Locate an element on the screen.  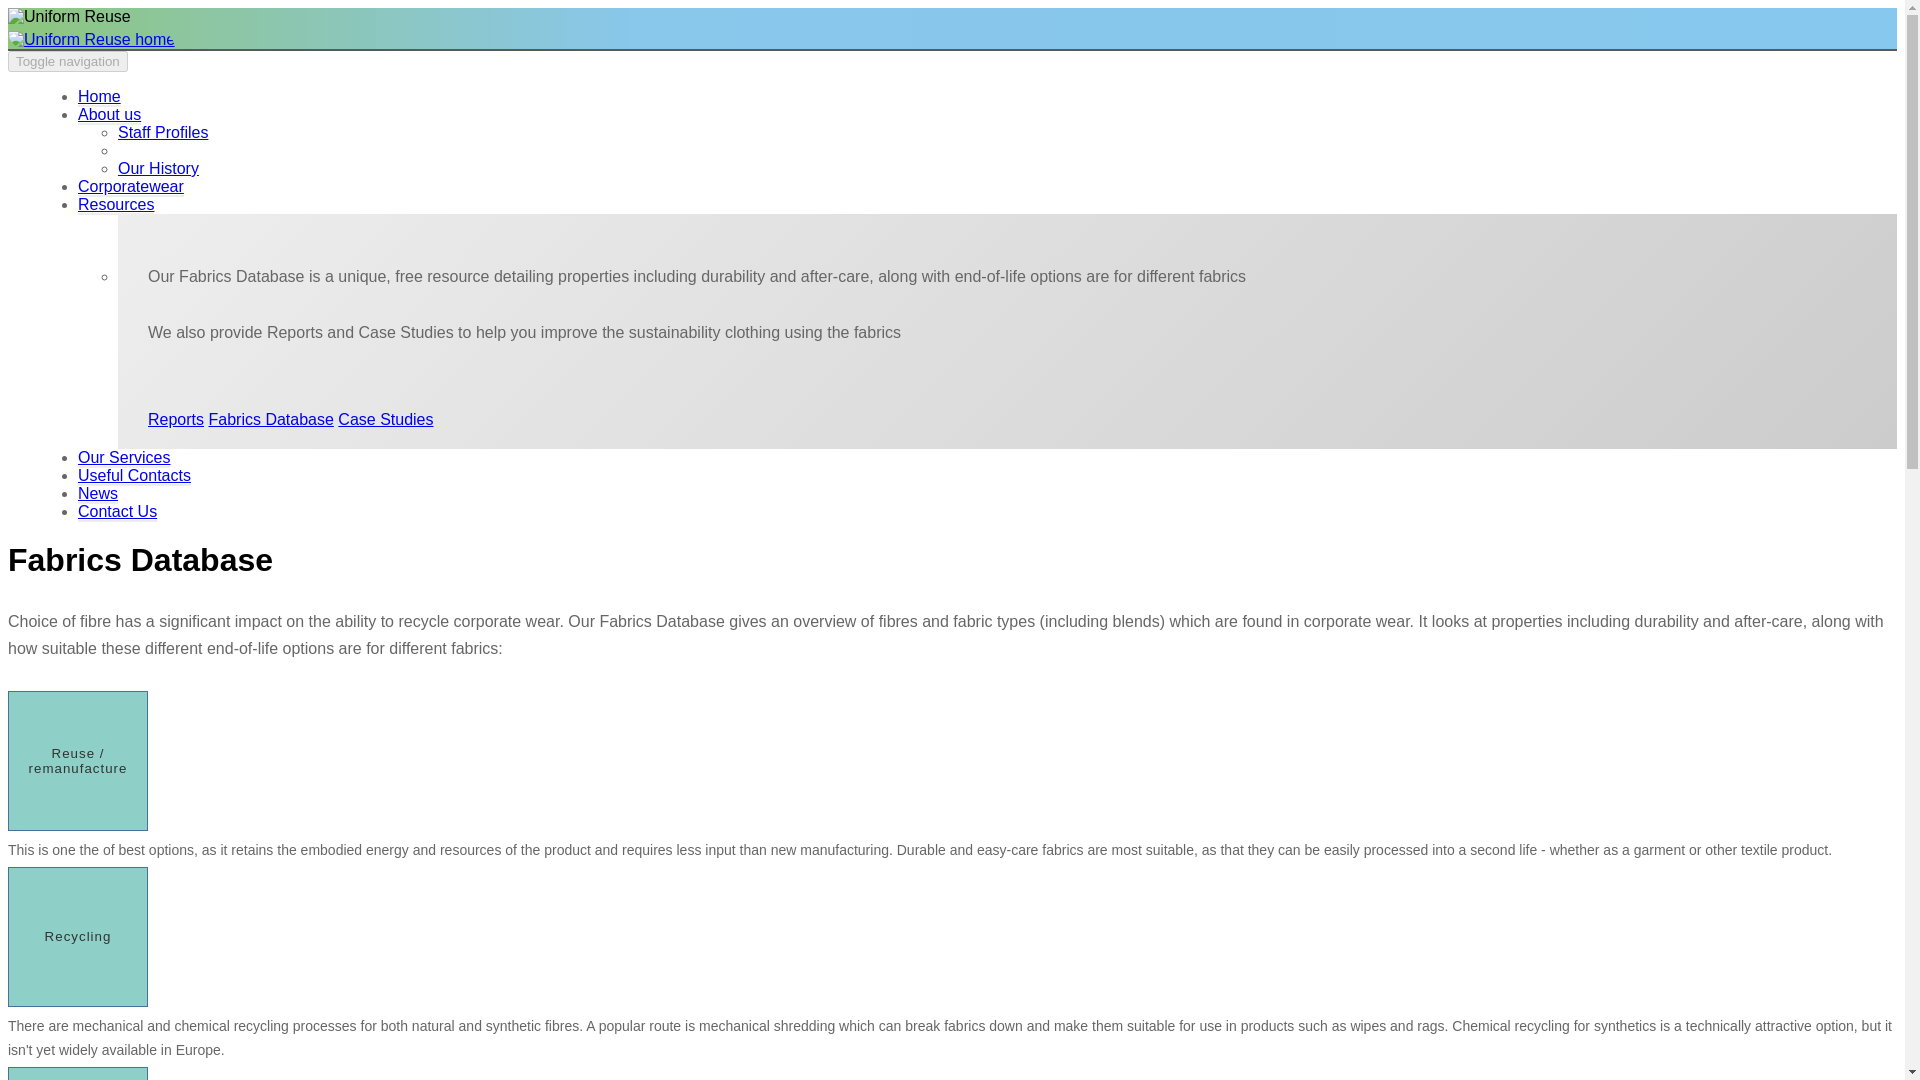
Toggle navigation is located at coordinates (68, 61).